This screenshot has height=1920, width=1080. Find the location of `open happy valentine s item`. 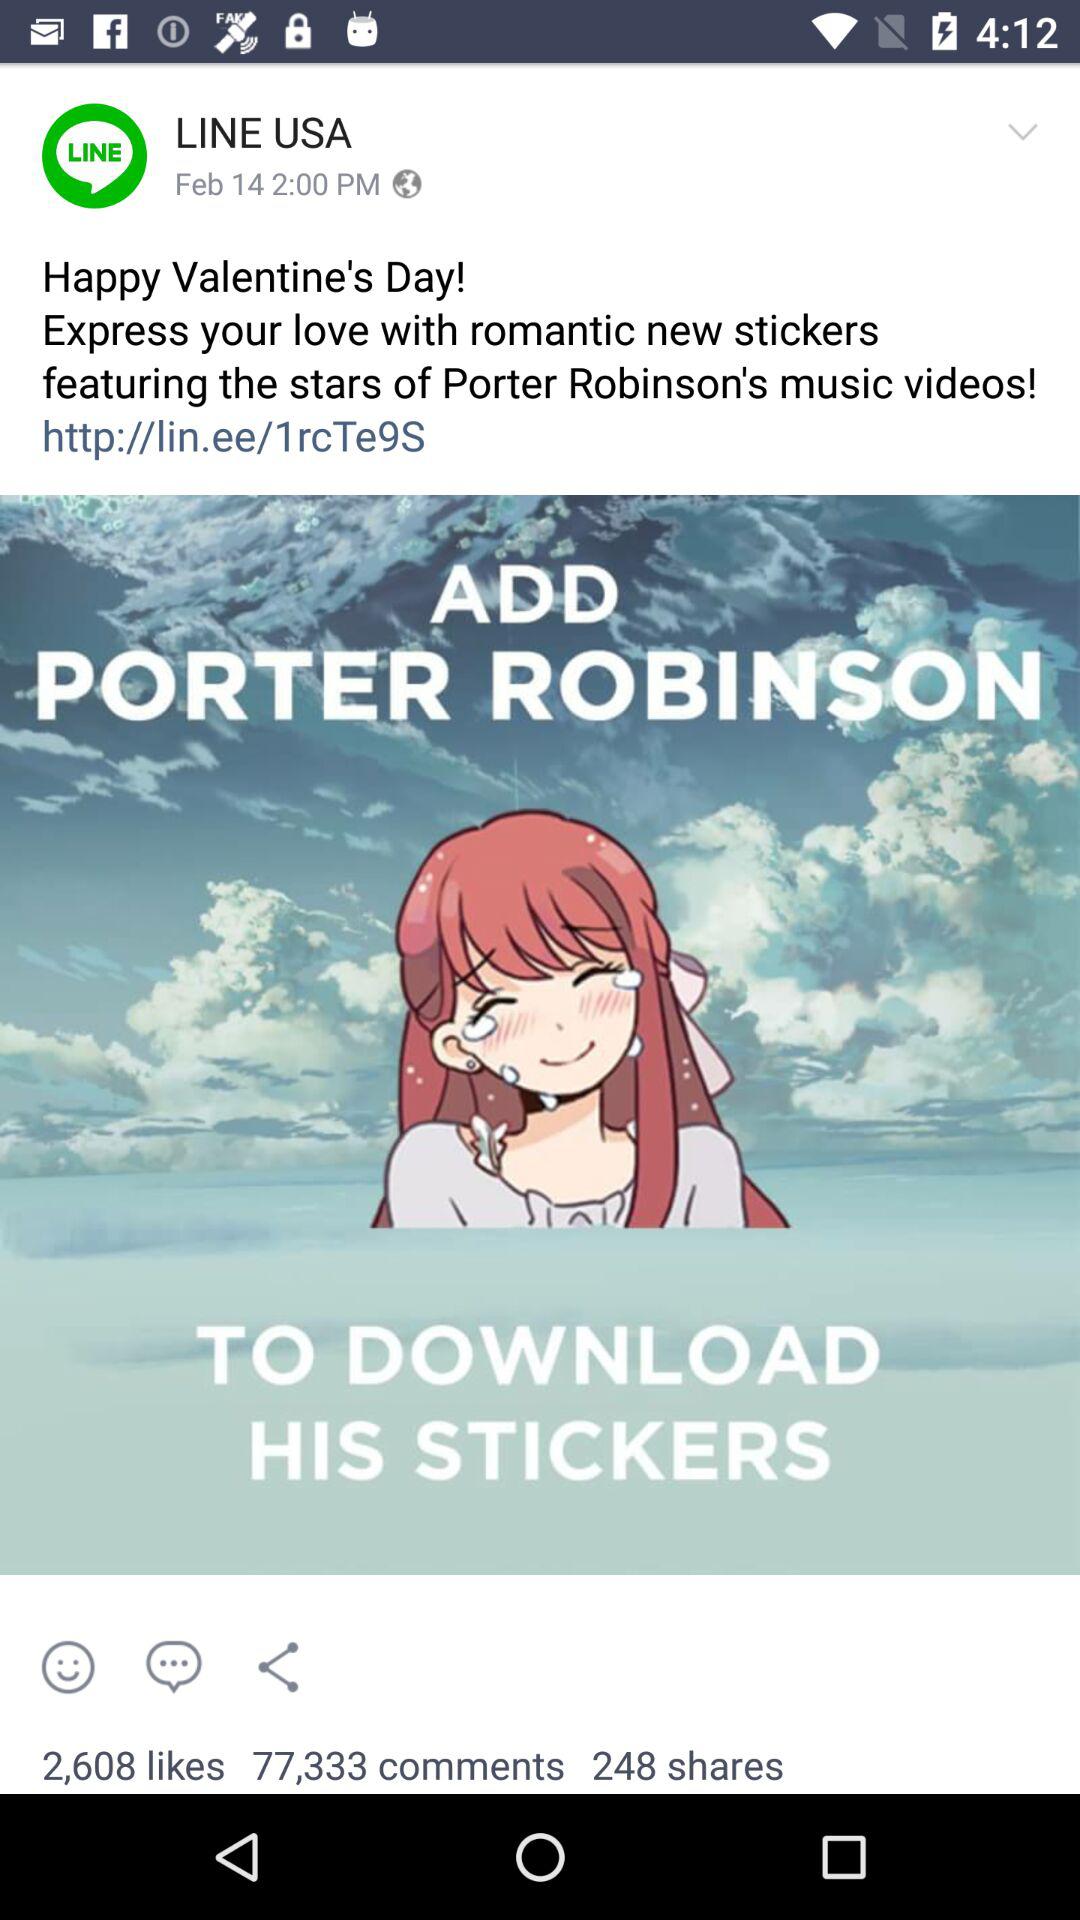

open happy valentine s item is located at coordinates (540, 370).